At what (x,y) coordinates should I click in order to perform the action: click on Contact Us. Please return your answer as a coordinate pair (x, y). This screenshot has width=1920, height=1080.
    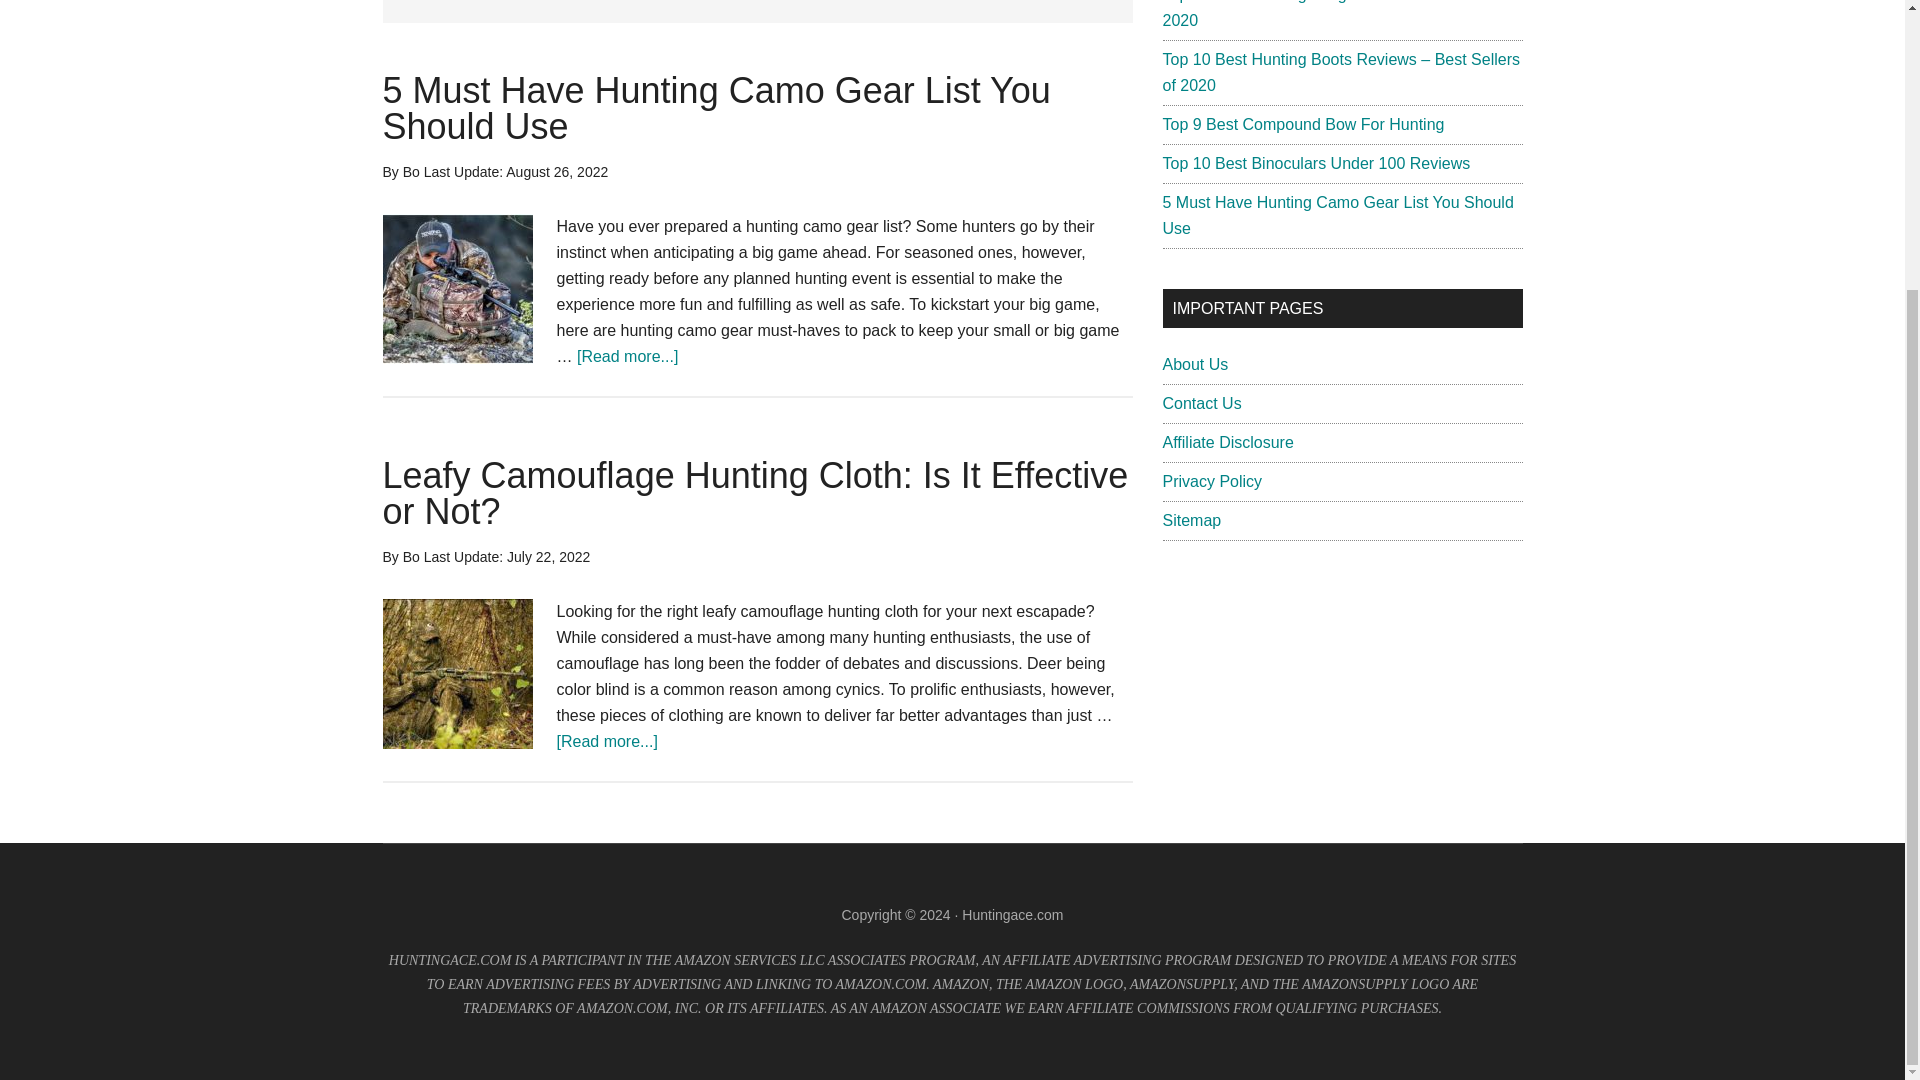
    Looking at the image, I should click on (1200, 403).